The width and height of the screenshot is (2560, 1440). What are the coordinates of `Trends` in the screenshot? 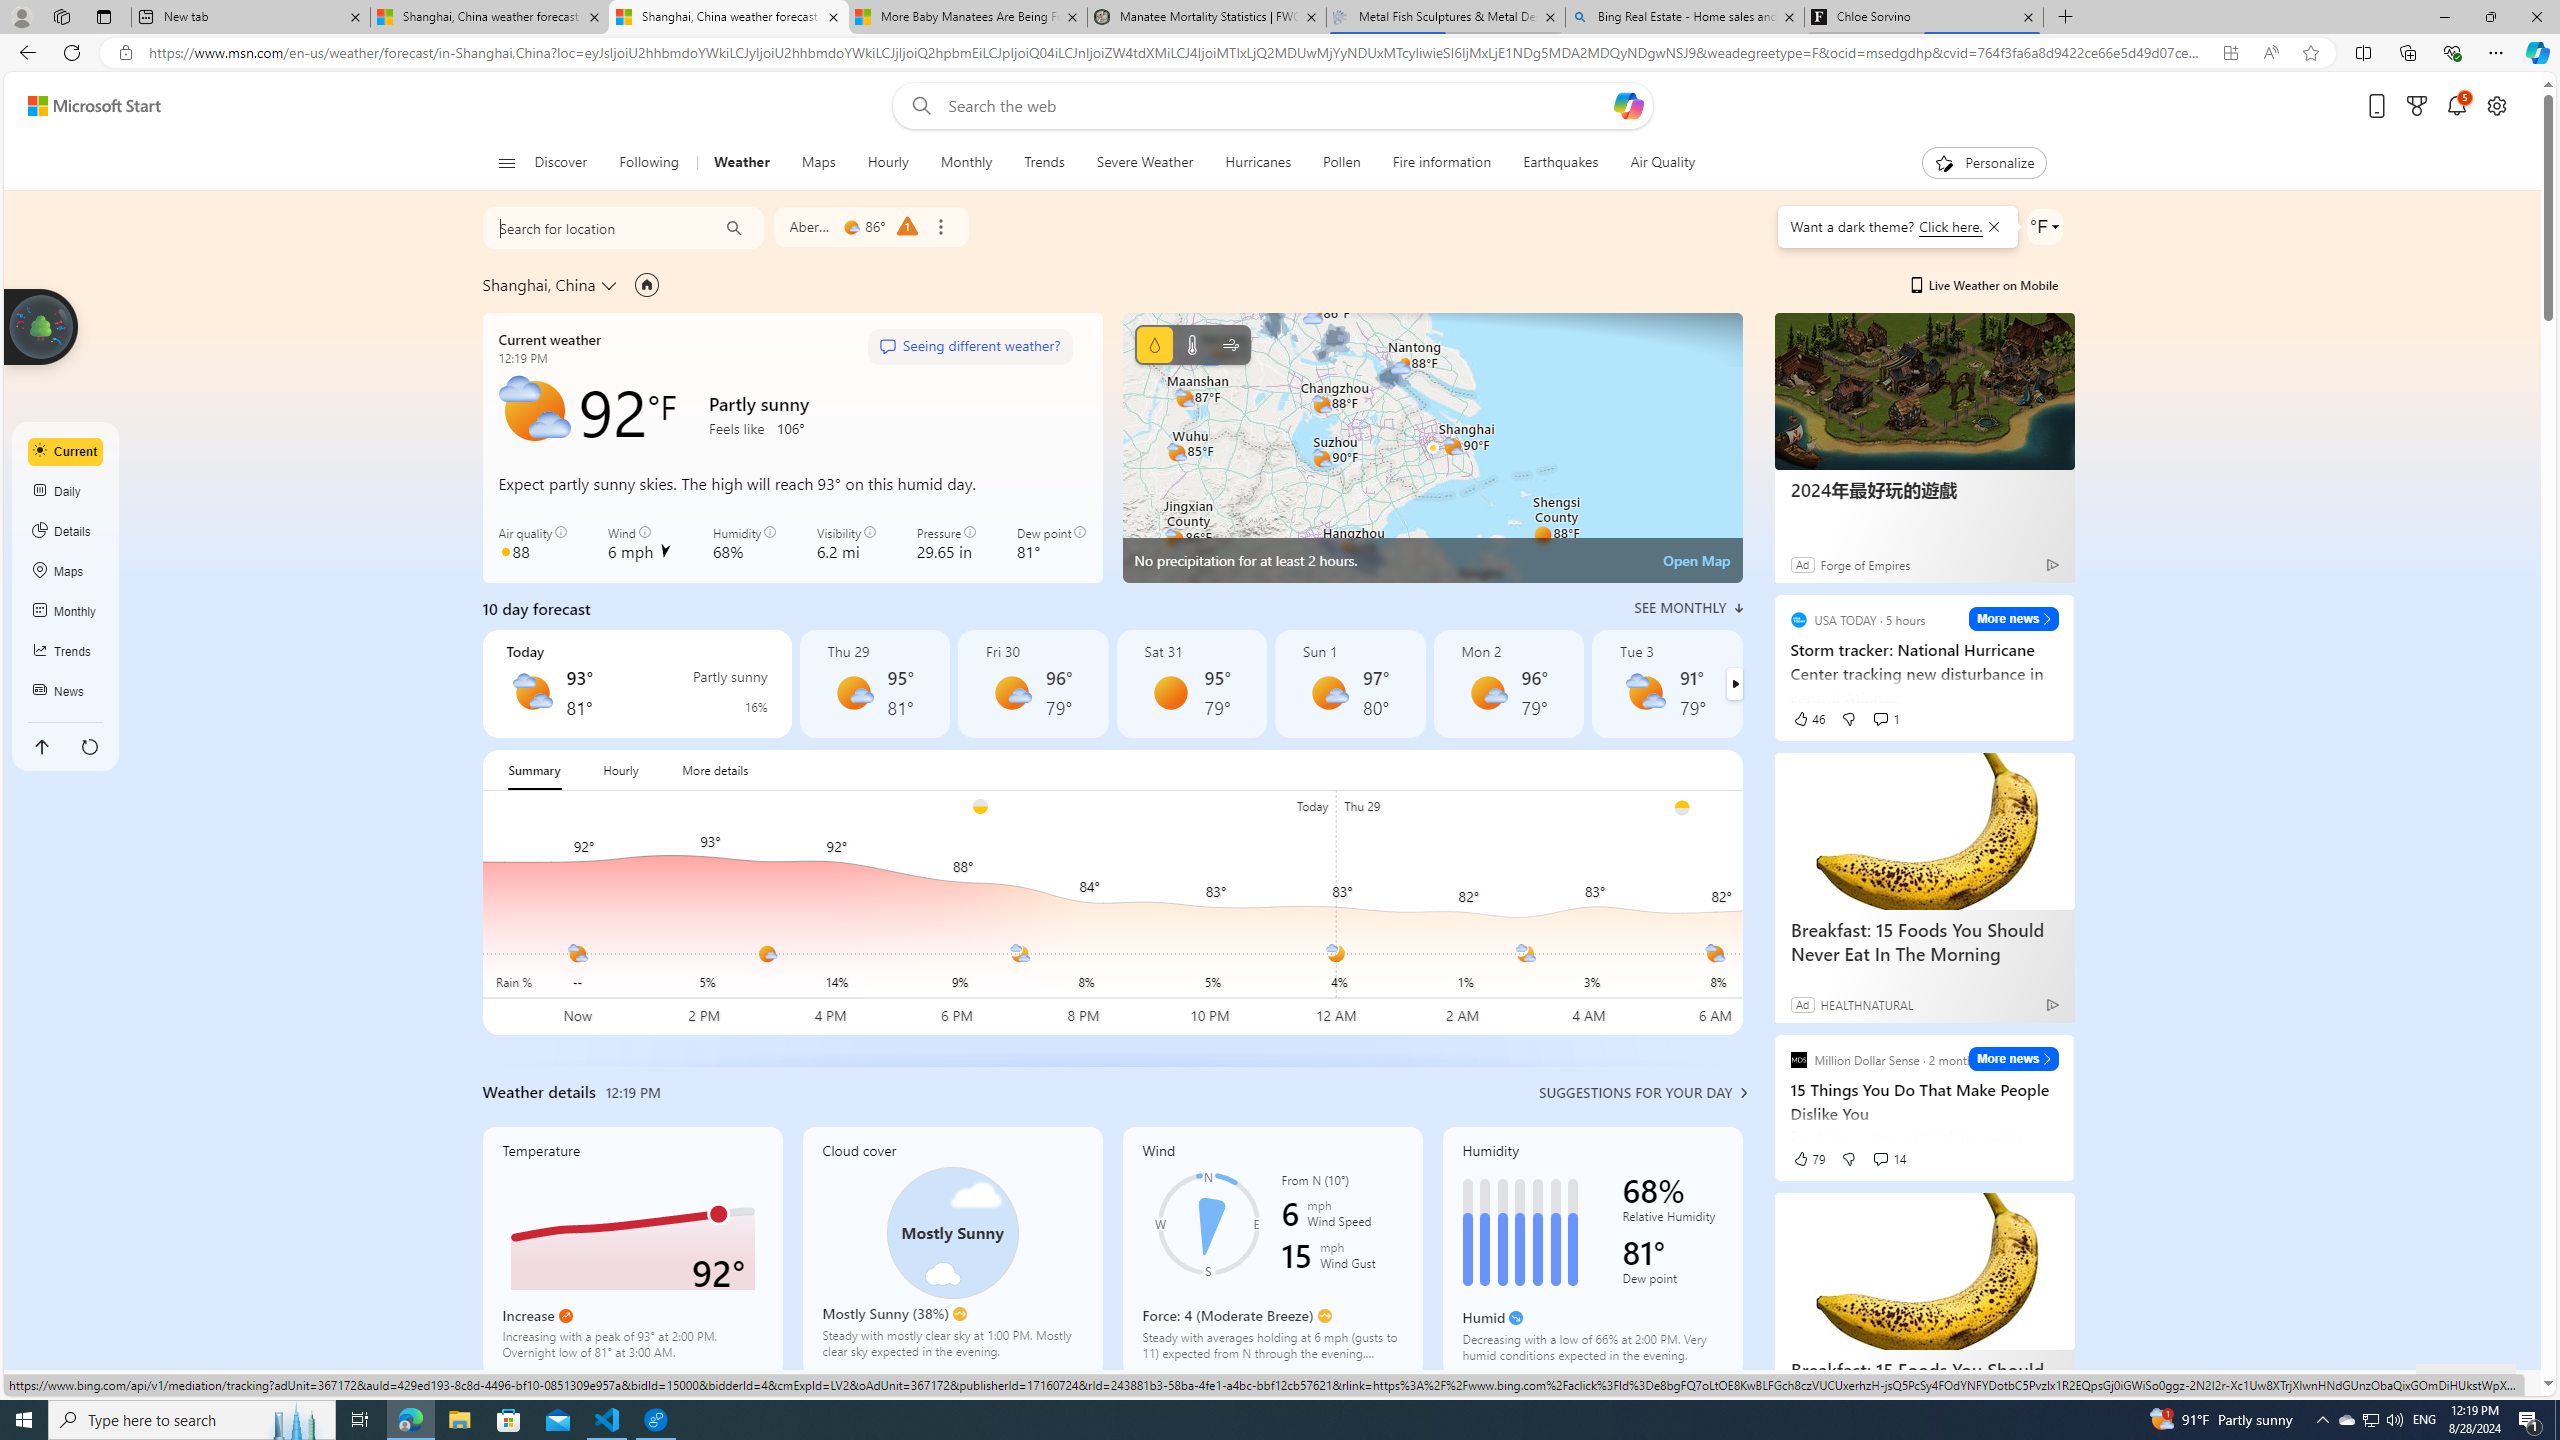 It's located at (66, 651).